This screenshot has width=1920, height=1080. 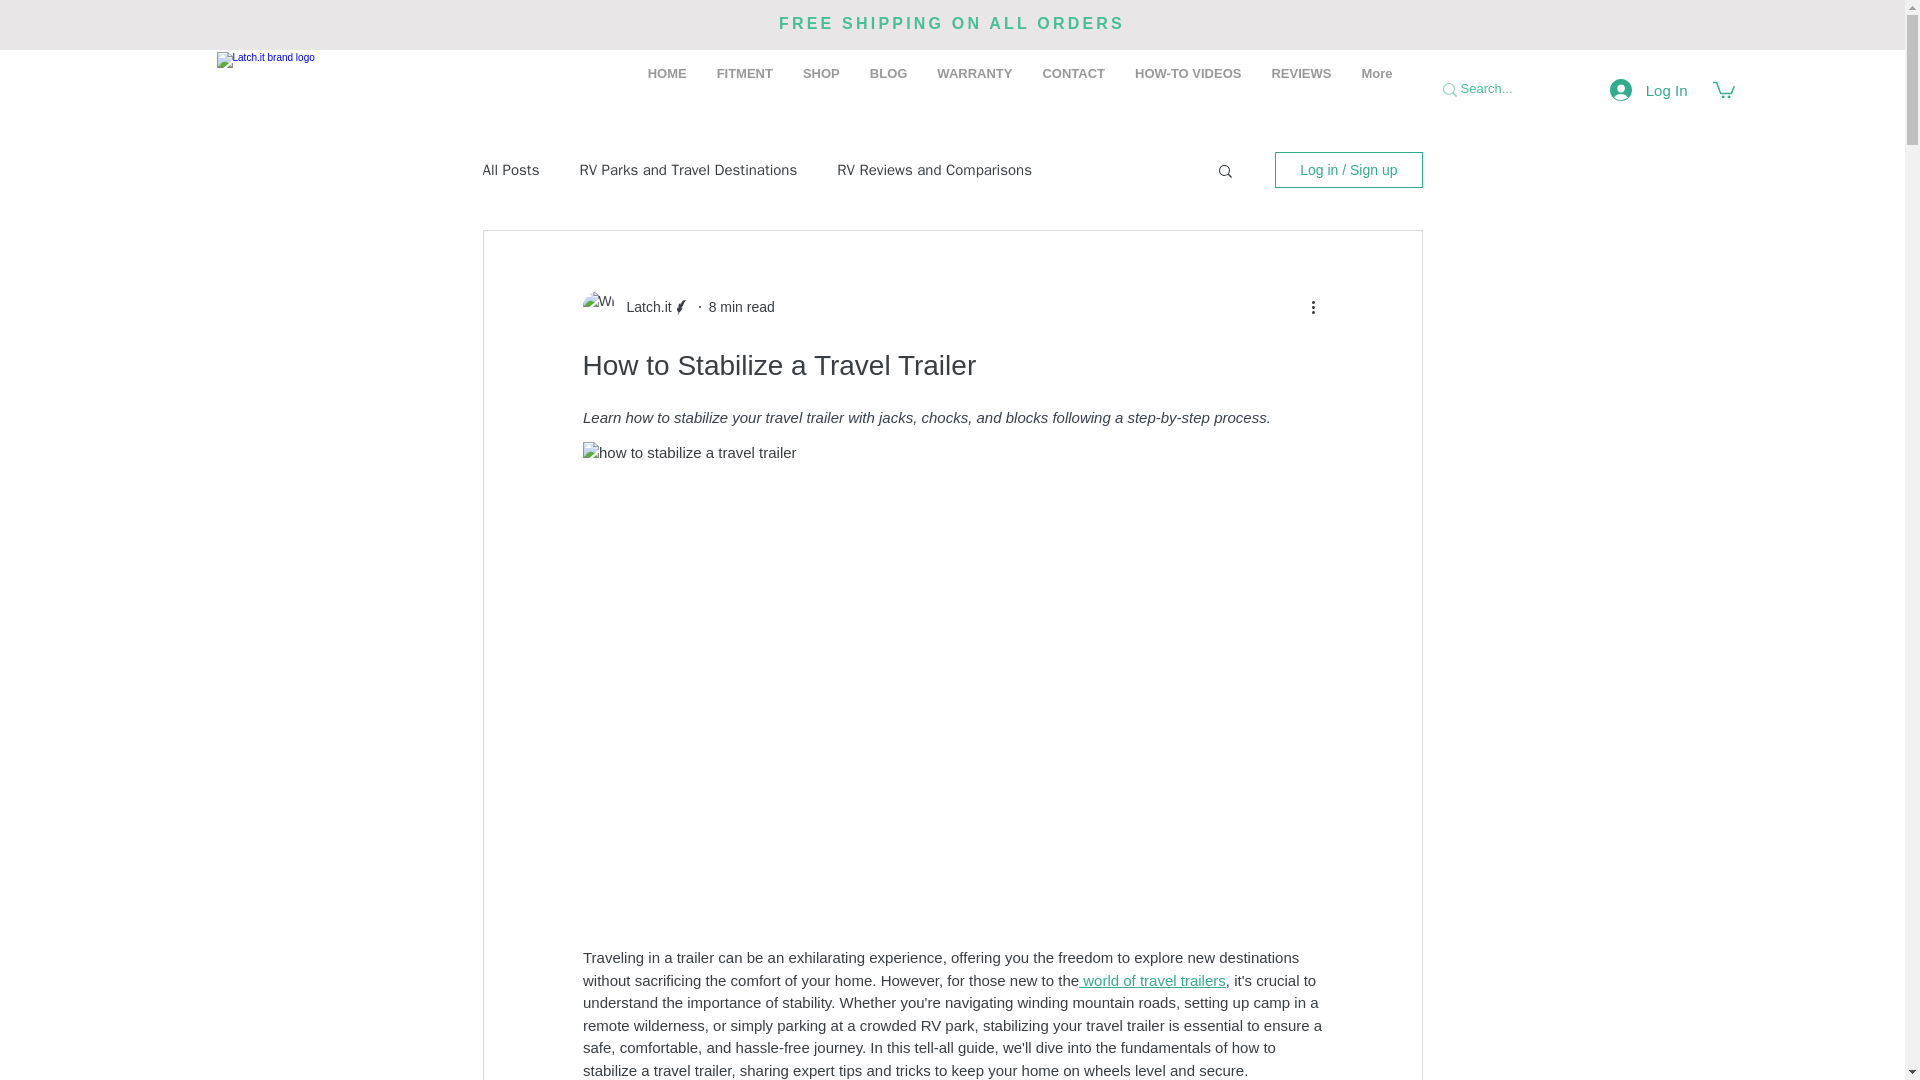 I want to click on Latch.it, so click(x=642, y=307).